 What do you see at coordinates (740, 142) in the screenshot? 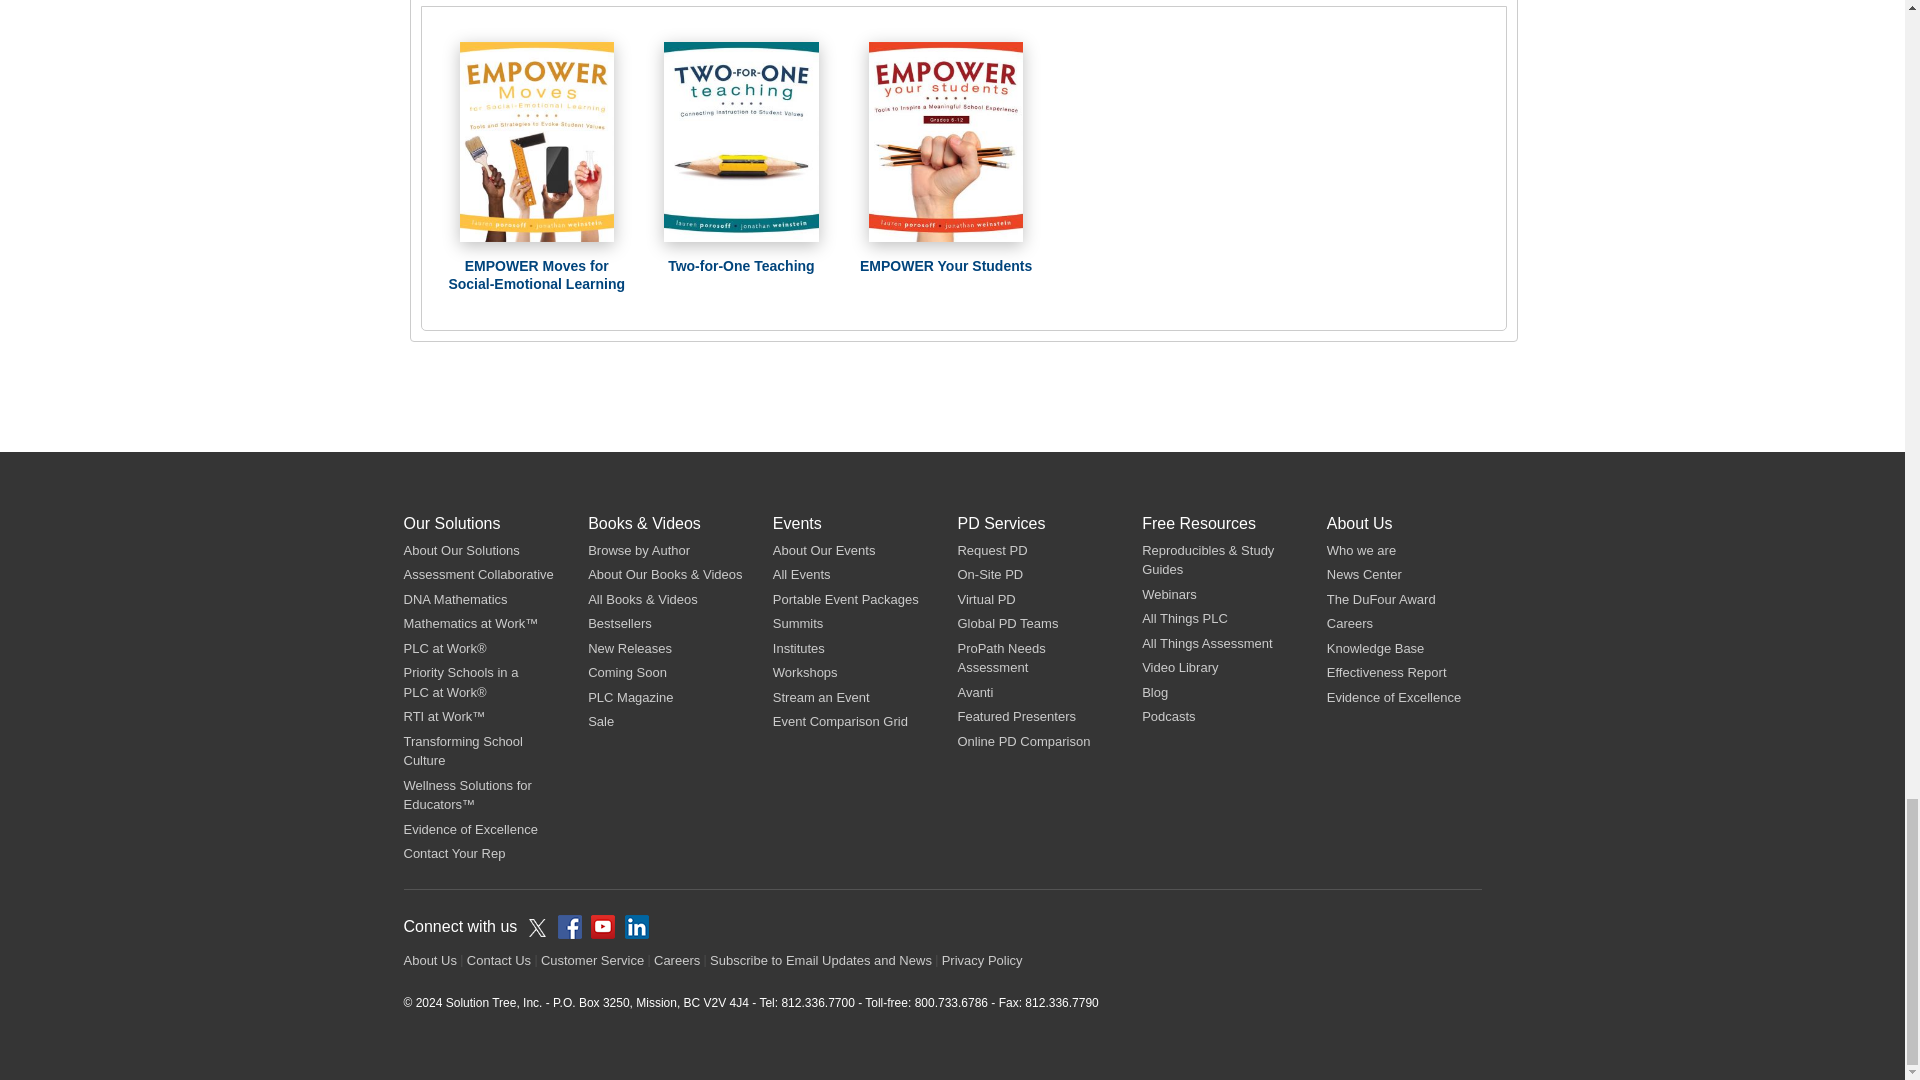
I see `Two-for-One Teaching` at bounding box center [740, 142].